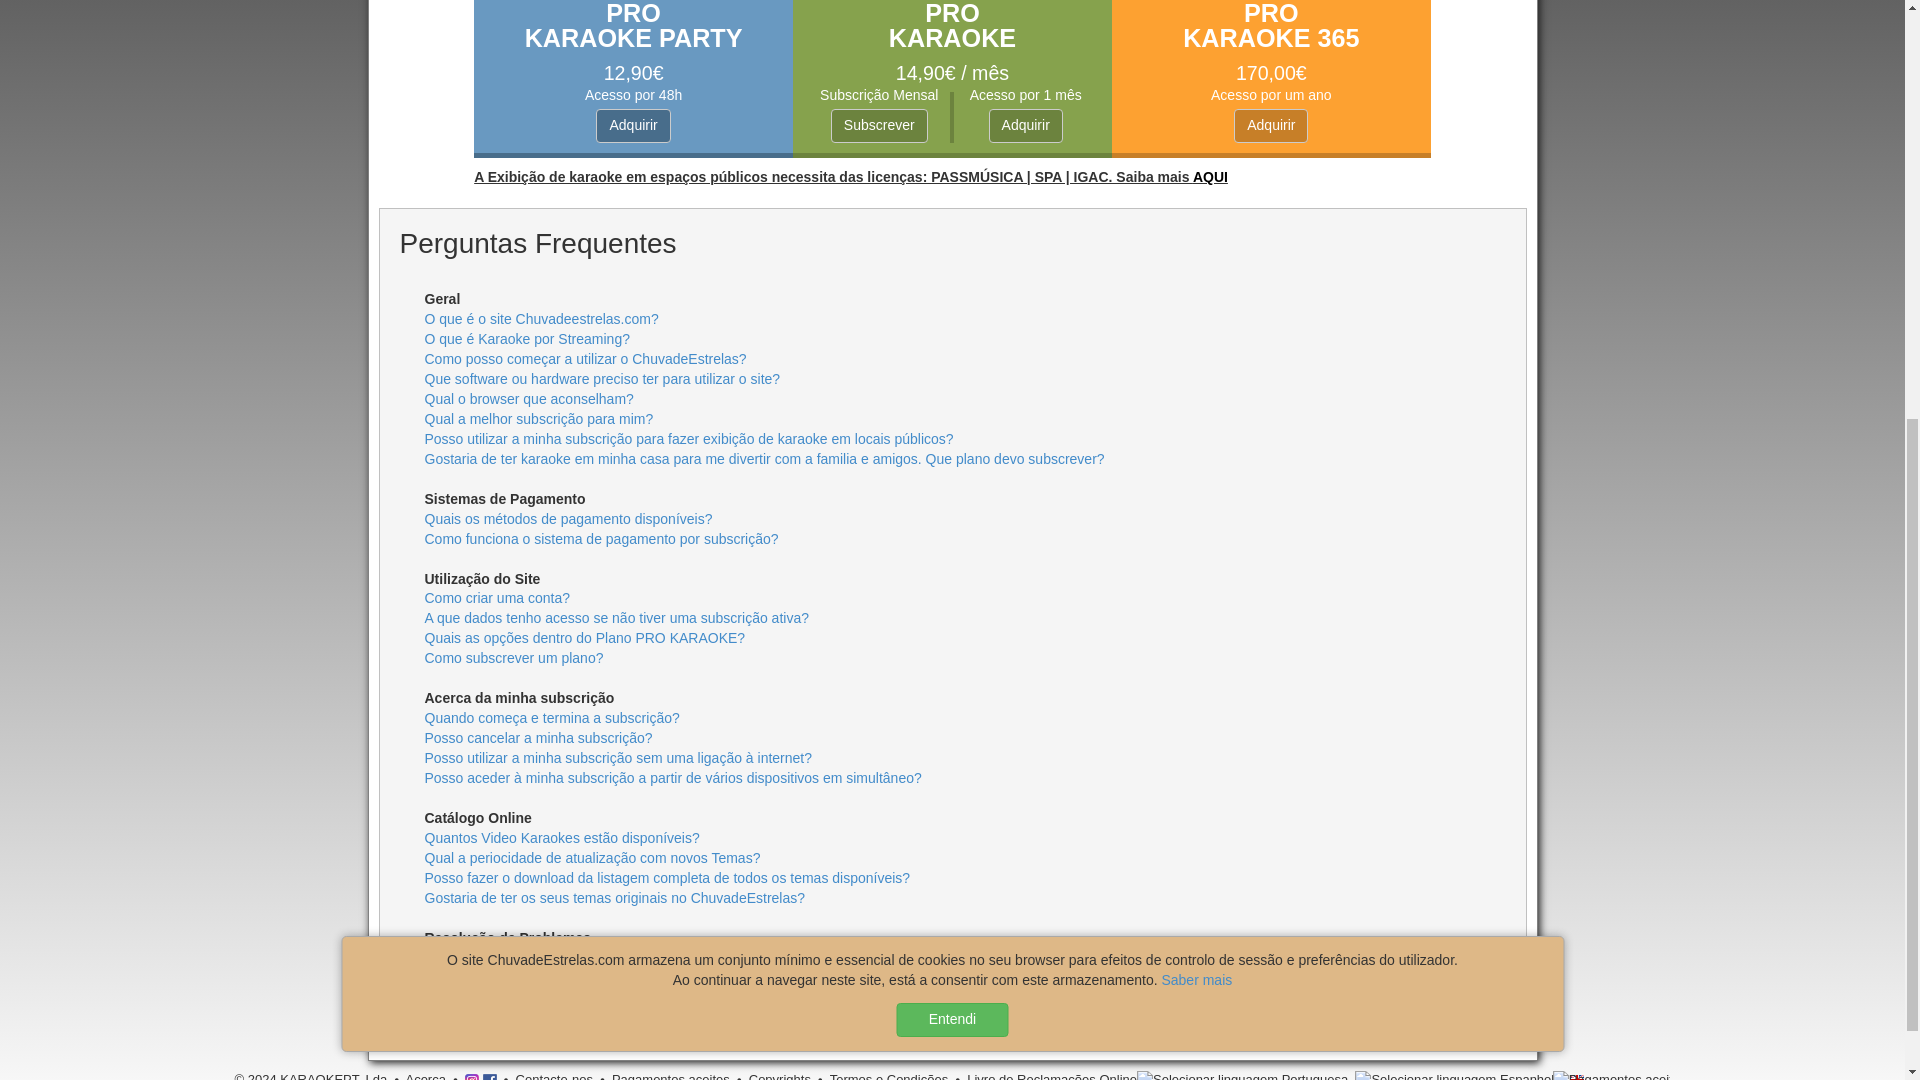  What do you see at coordinates (602, 378) in the screenshot?
I see `Que software ou hardware preciso ter para utilizar o site?` at bounding box center [602, 378].